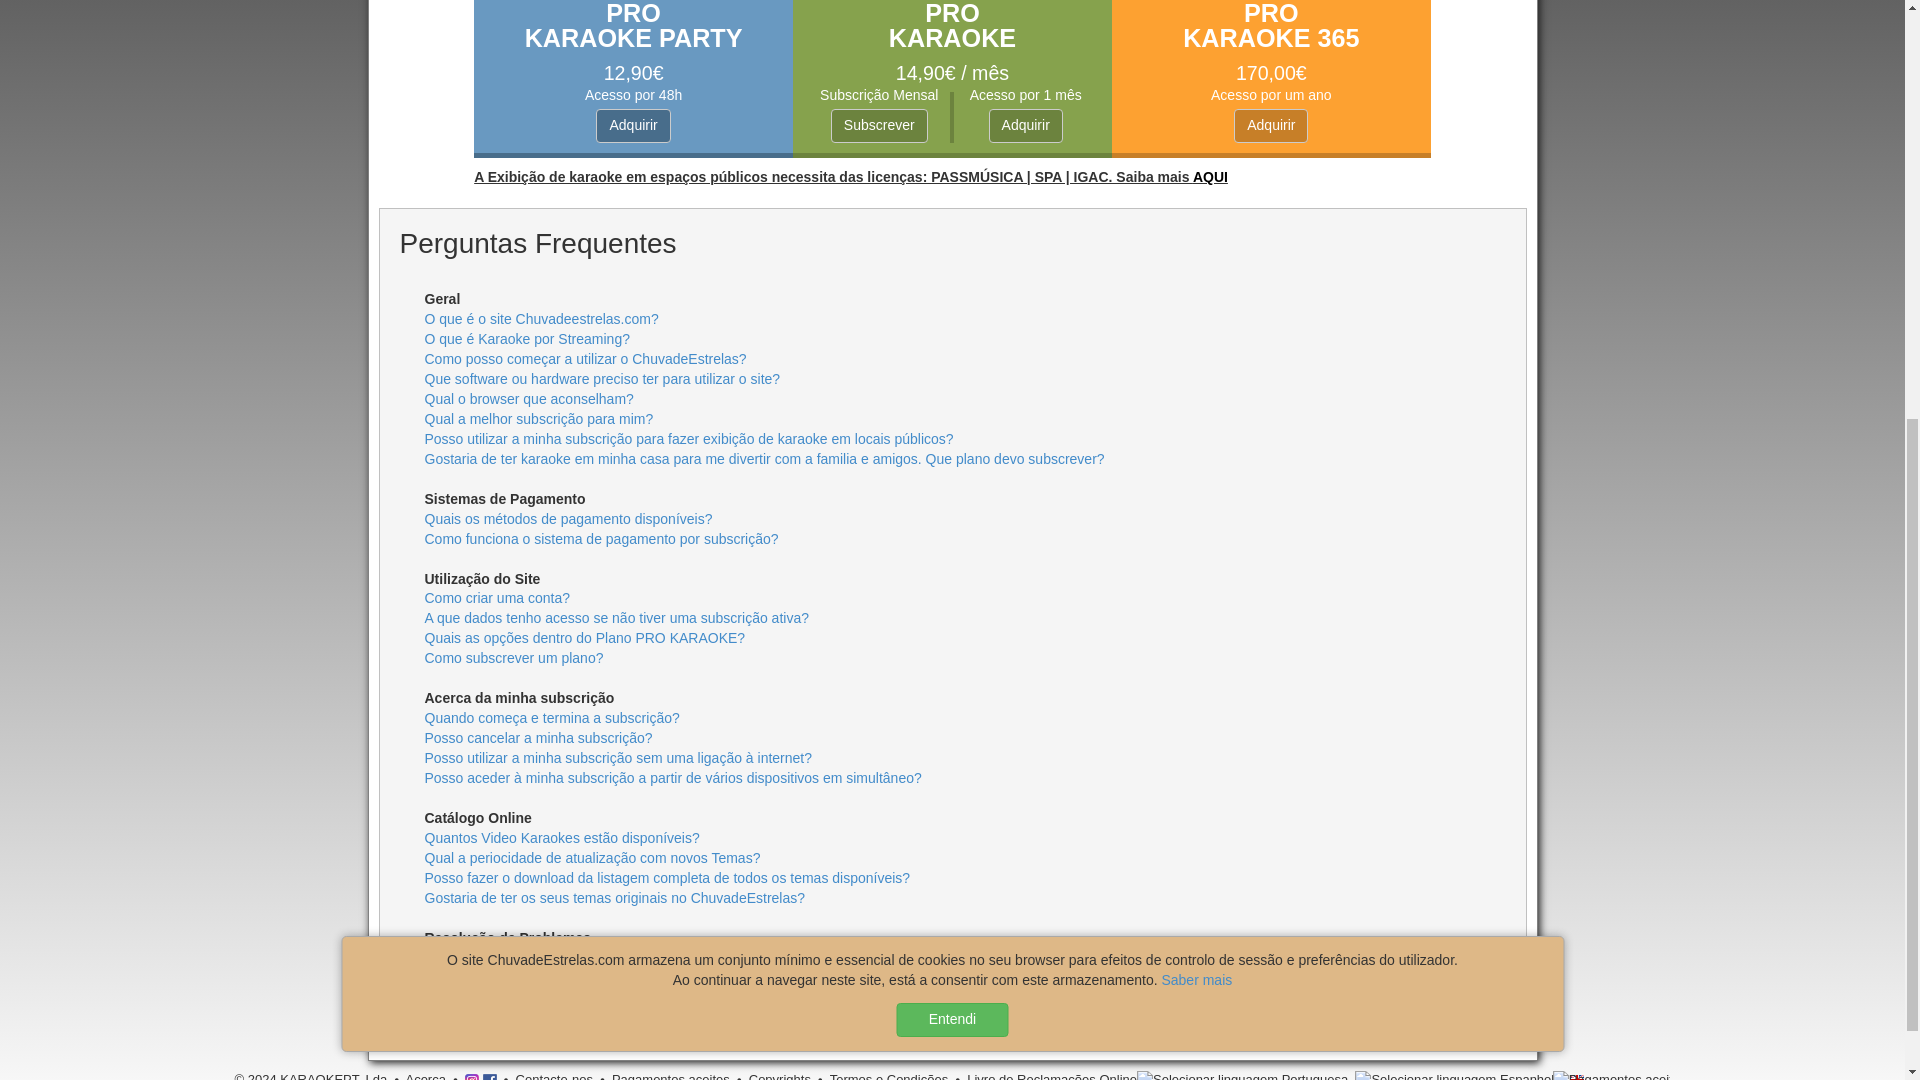  What do you see at coordinates (602, 378) in the screenshot?
I see `Que software ou hardware preciso ter para utilizar o site?` at bounding box center [602, 378].